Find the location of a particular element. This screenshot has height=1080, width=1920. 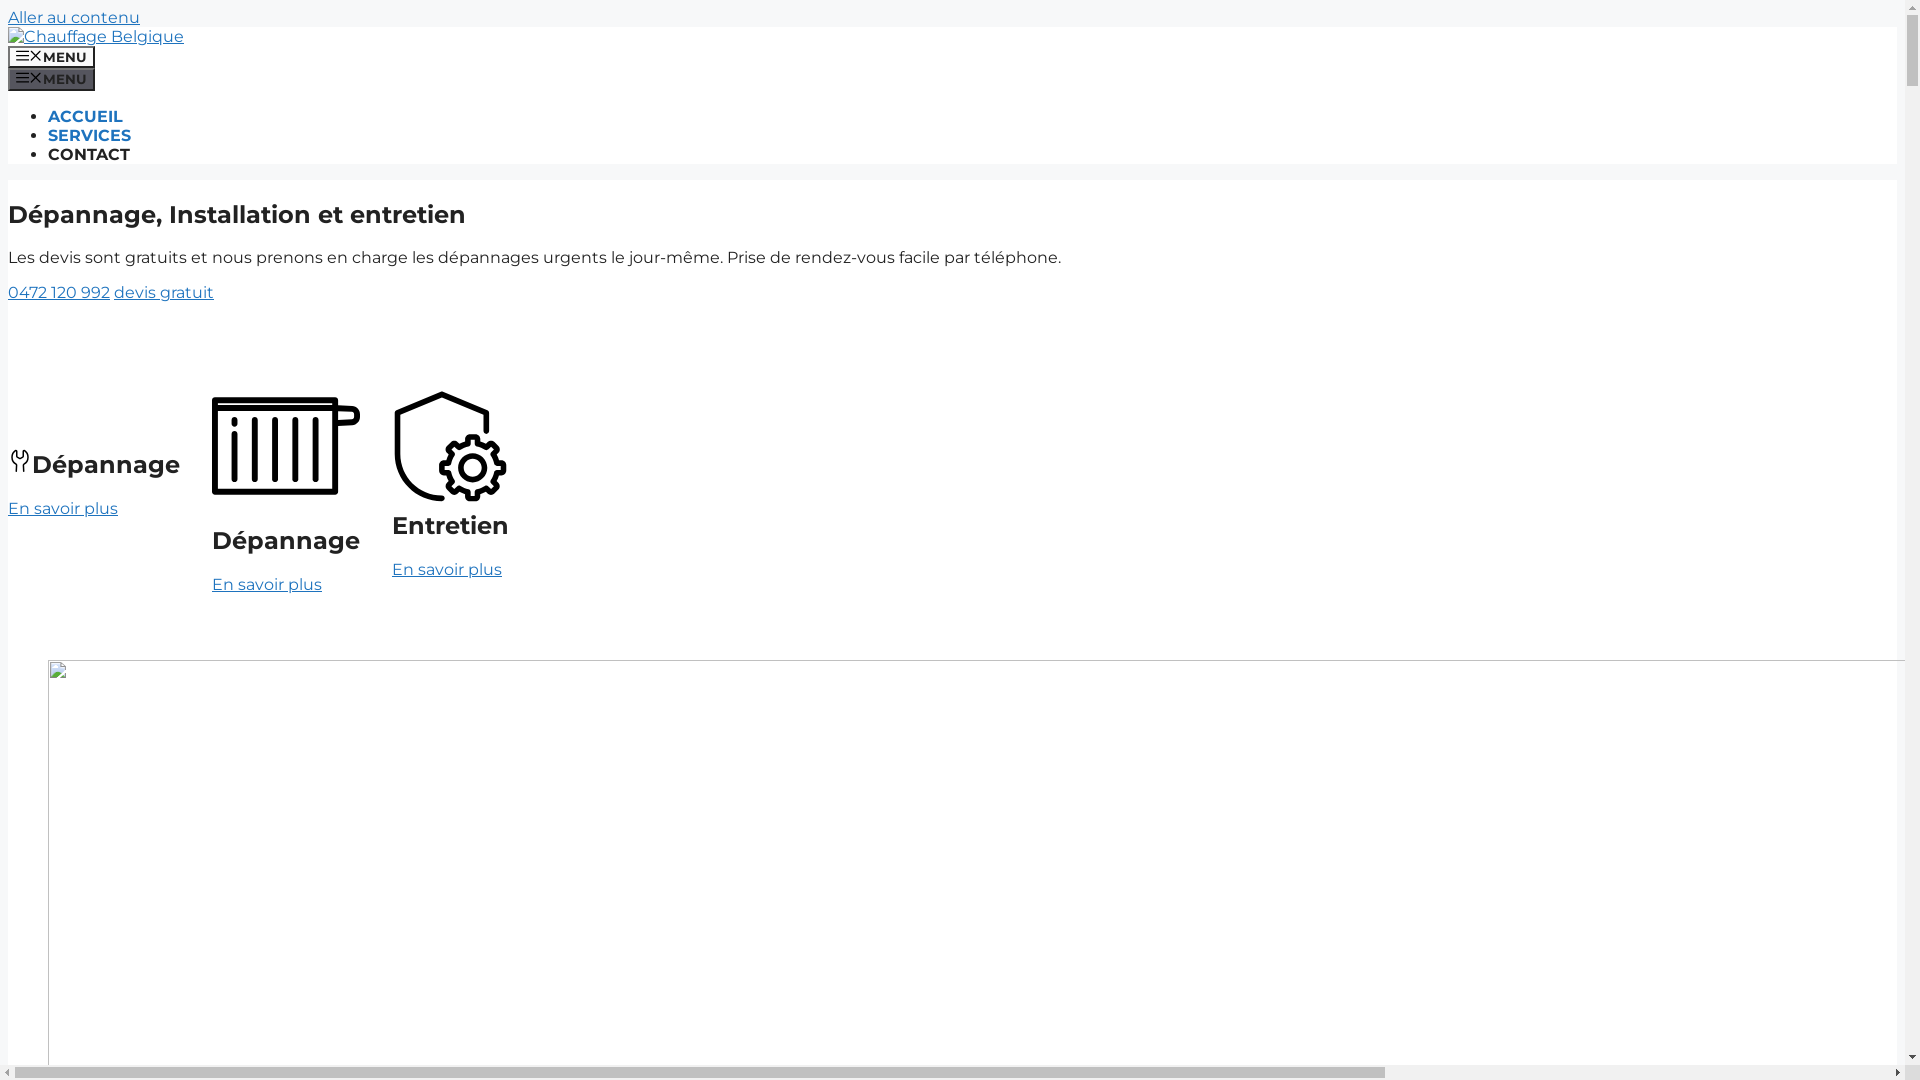

MENU is located at coordinates (52, 79).